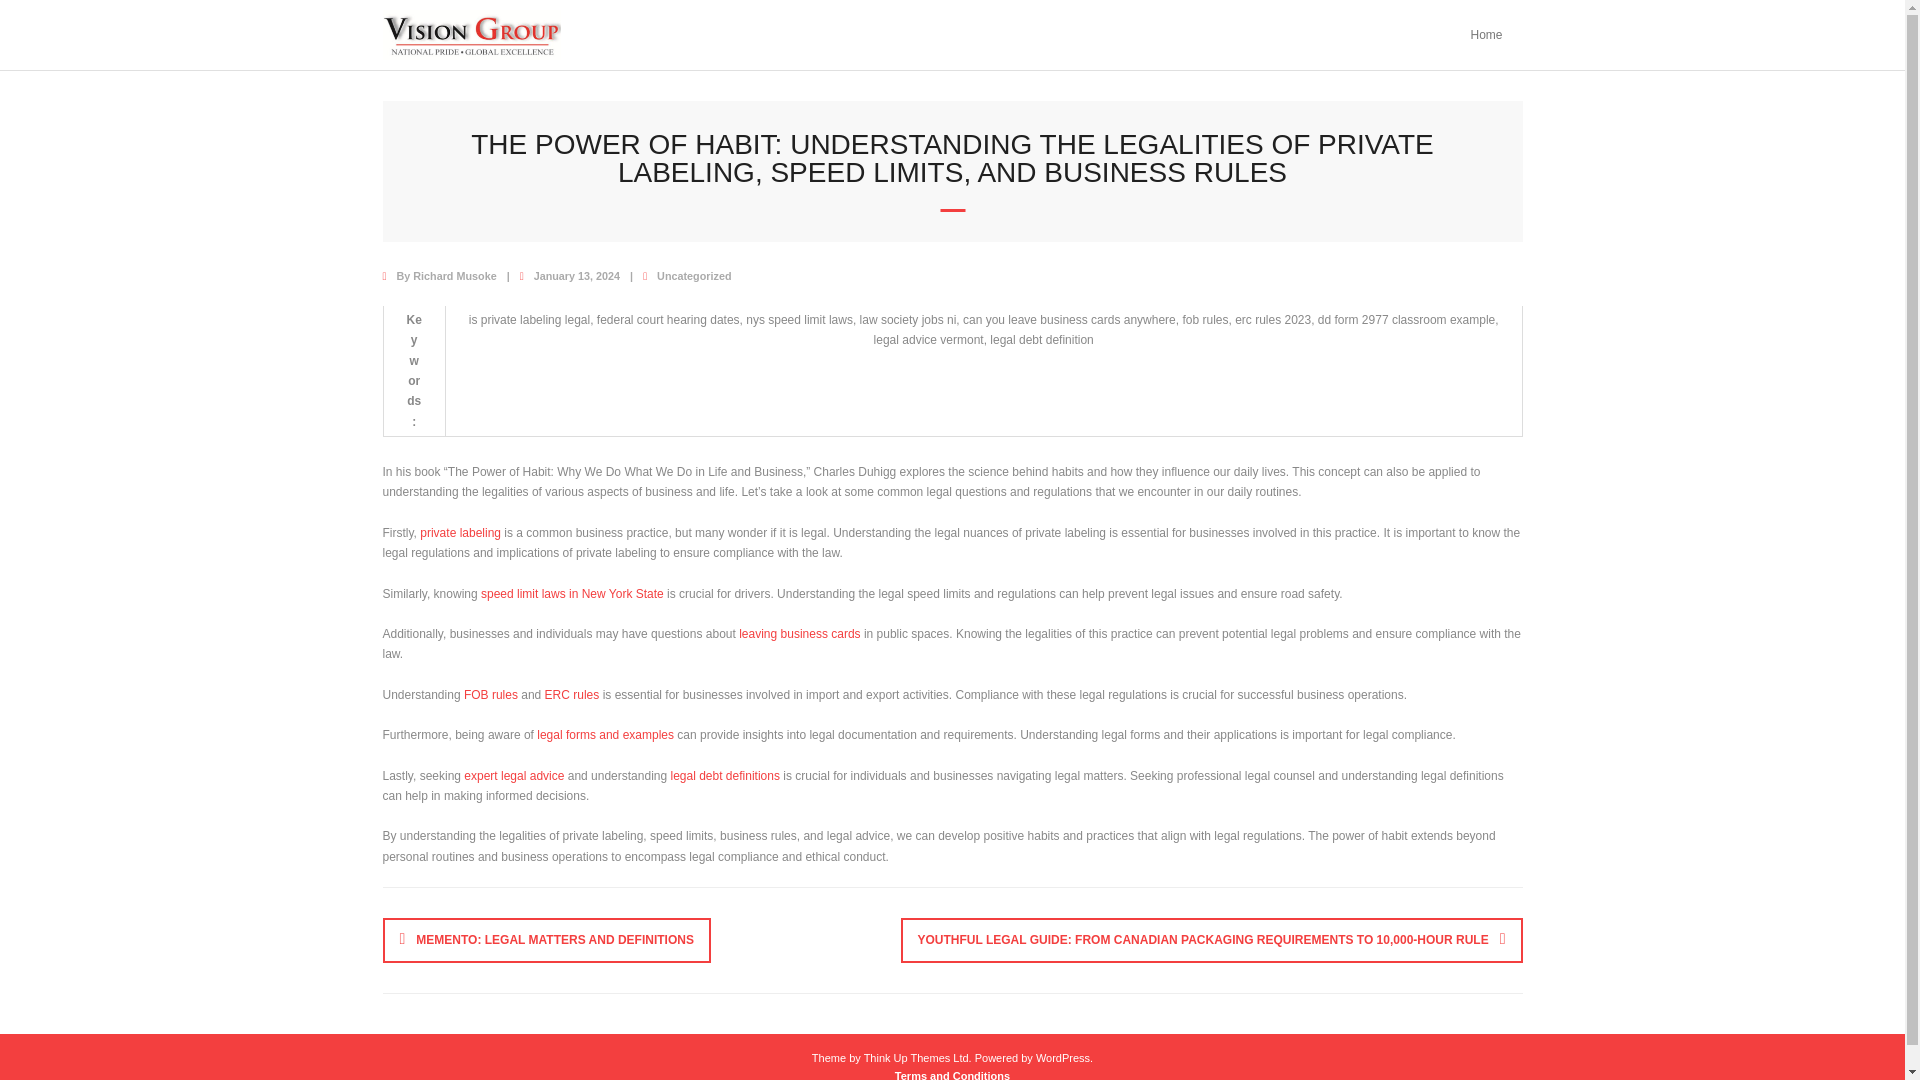 The image size is (1920, 1080). I want to click on ERC rules, so click(572, 694).